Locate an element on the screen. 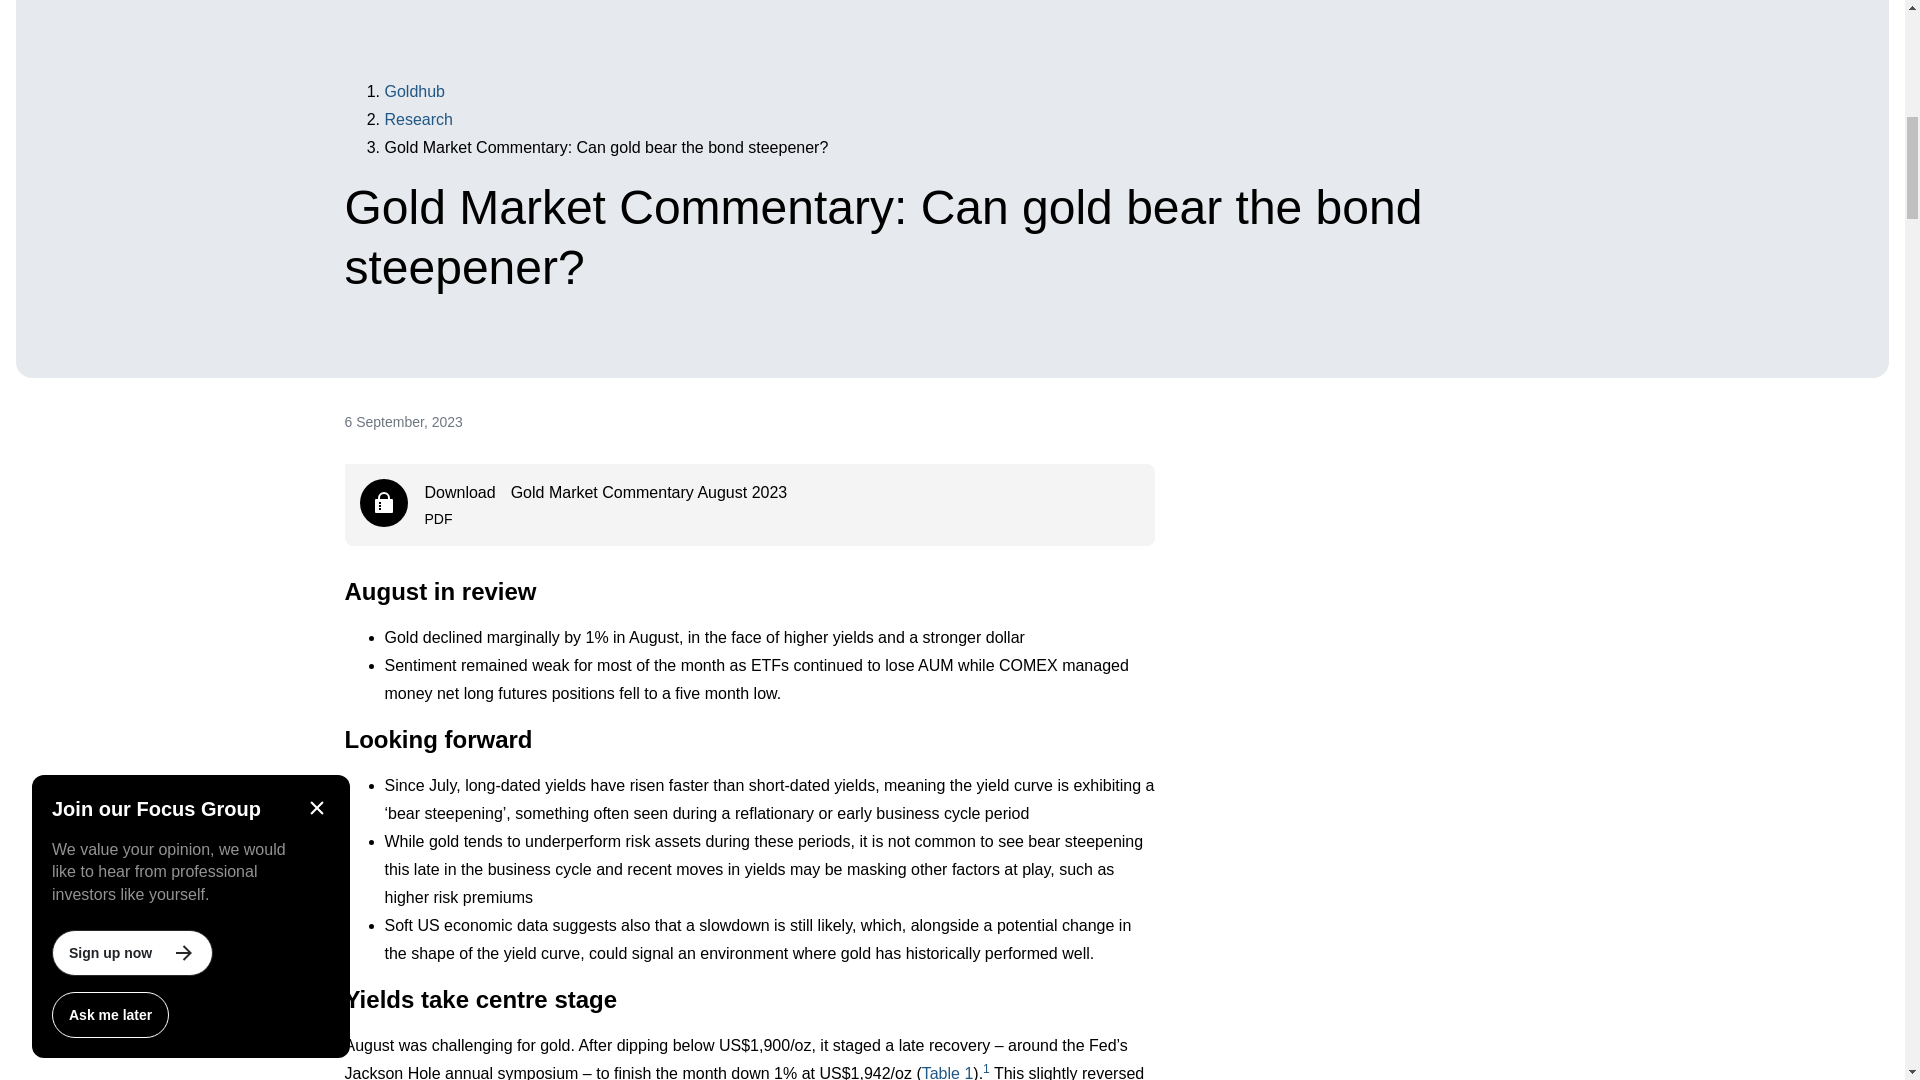  Goldhub is located at coordinates (418, 120).